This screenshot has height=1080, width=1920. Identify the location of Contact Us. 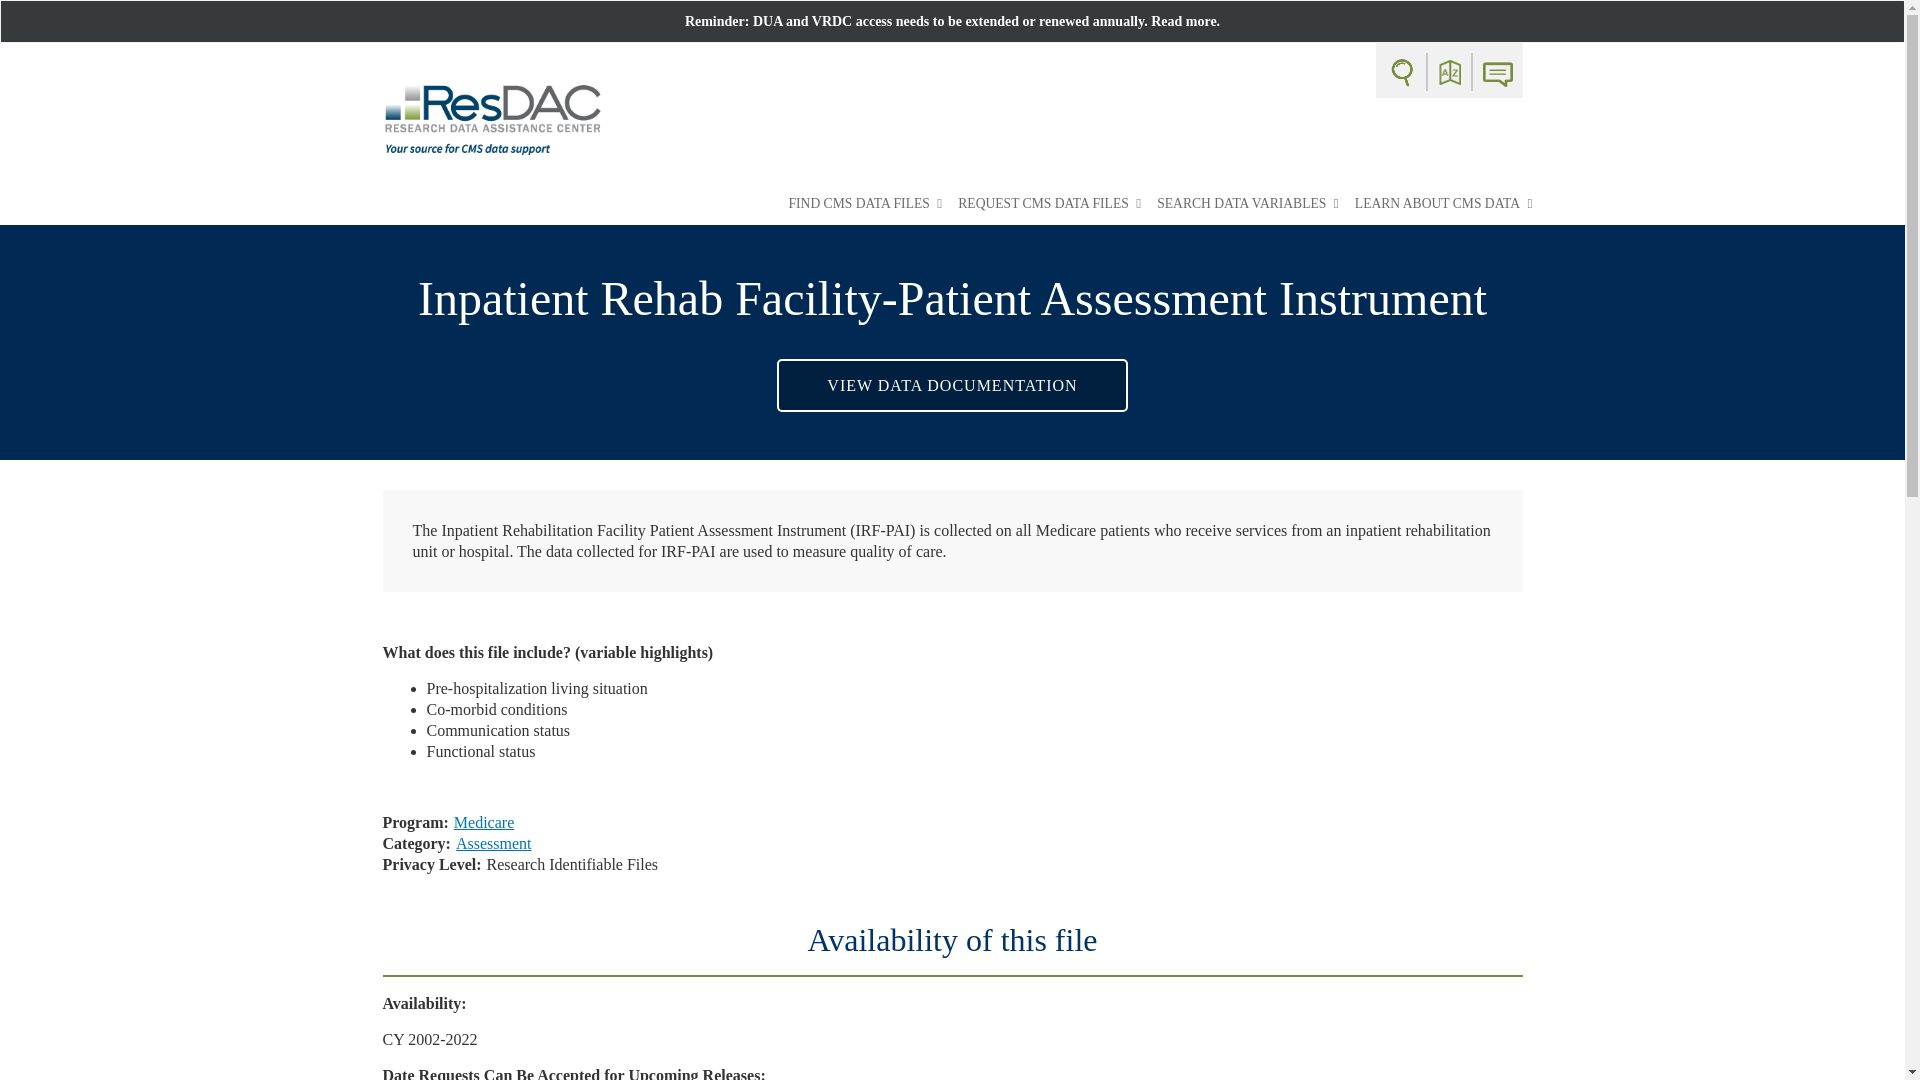
(1497, 74).